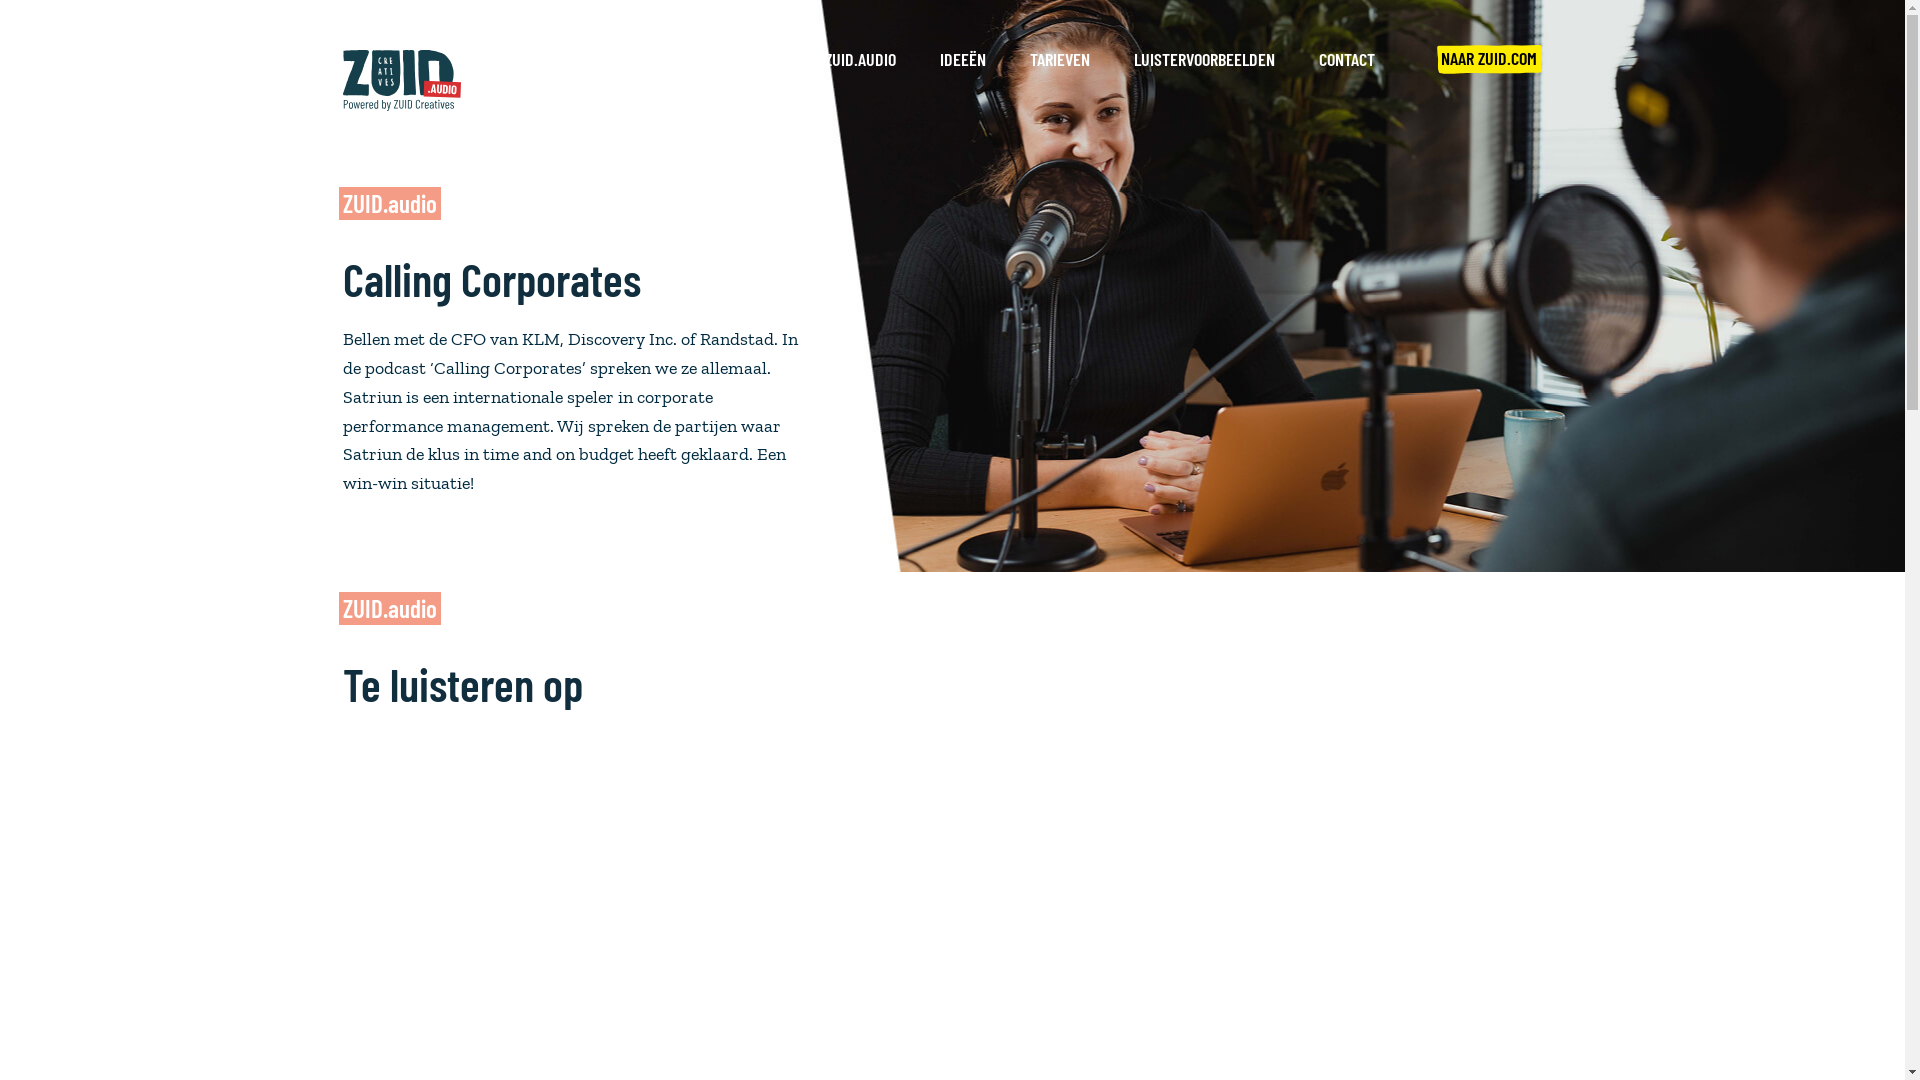  Describe the element at coordinates (1114, 1044) in the screenshot. I see `Terms of Use` at that location.